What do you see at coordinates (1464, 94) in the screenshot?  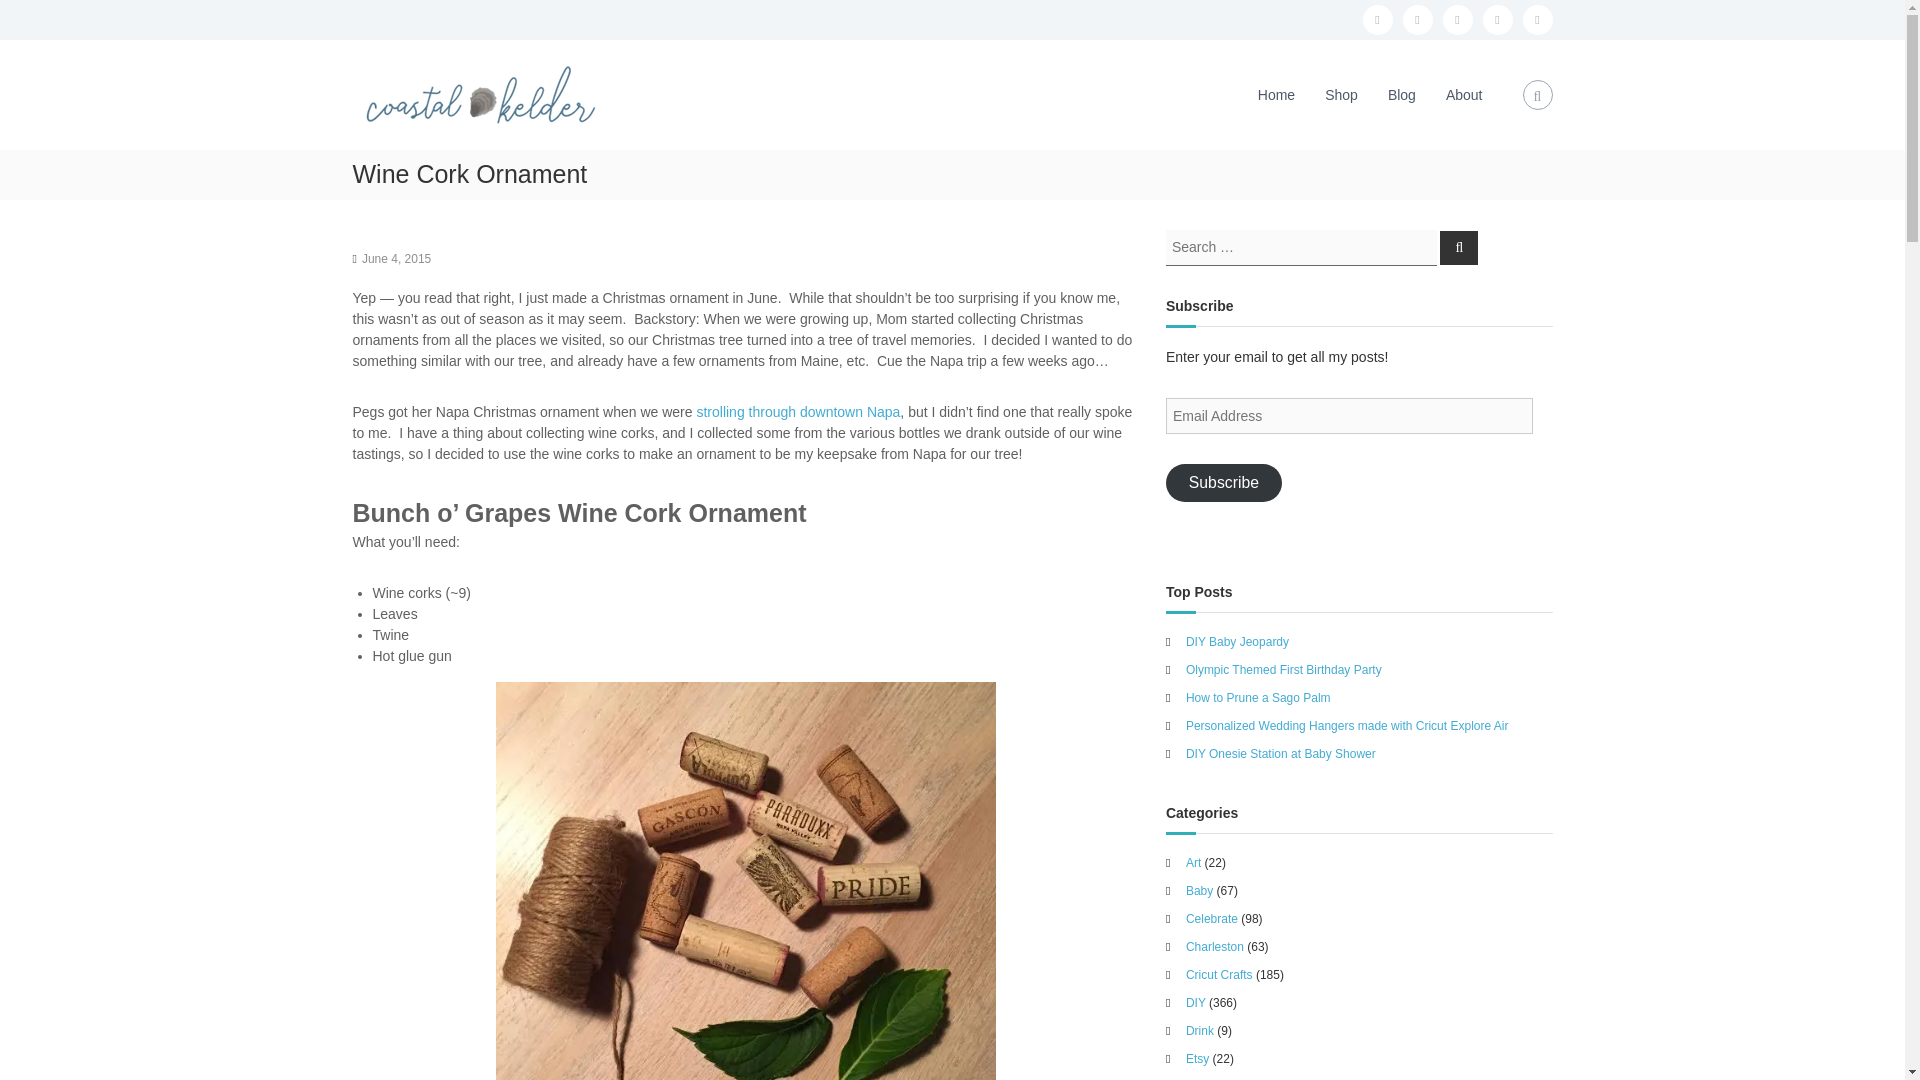 I see `About` at bounding box center [1464, 94].